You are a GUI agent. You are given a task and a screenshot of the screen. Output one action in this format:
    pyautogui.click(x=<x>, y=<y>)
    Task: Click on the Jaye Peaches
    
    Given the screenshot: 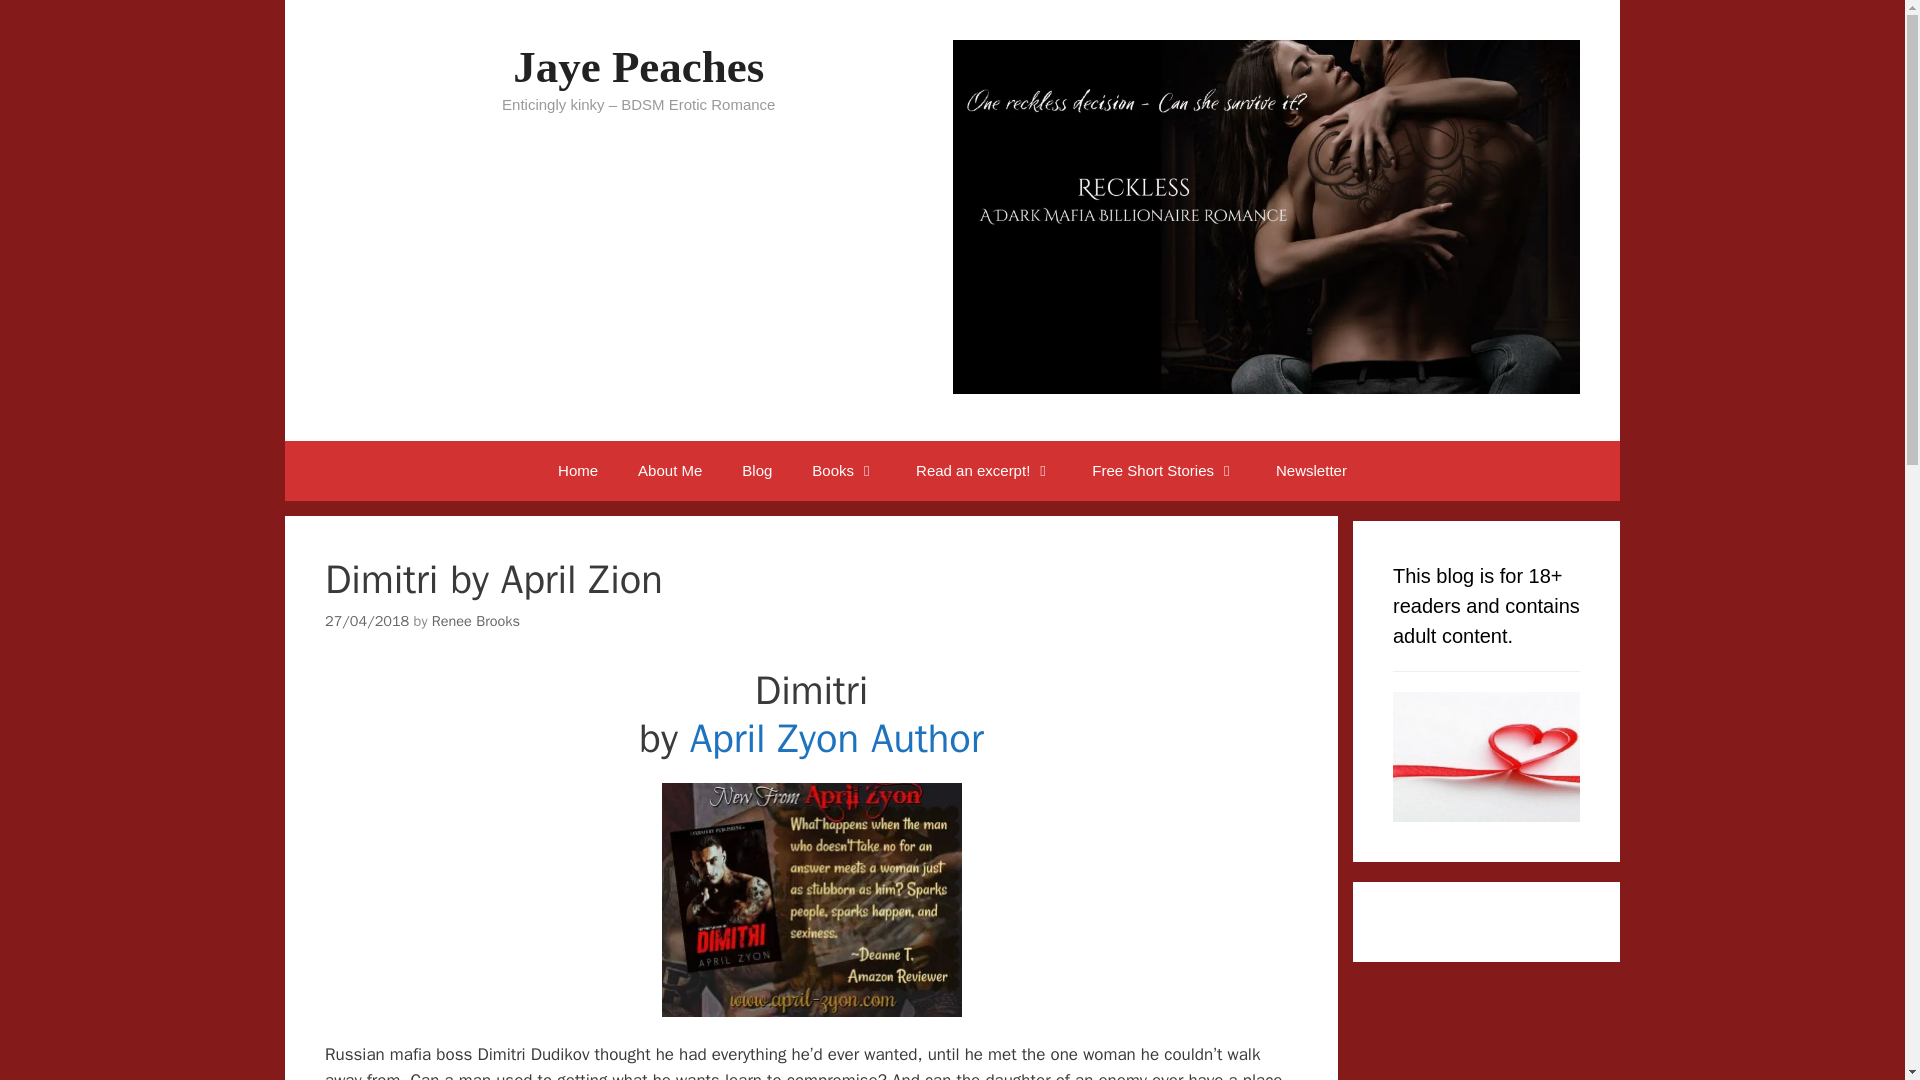 What is the action you would take?
    pyautogui.click(x=638, y=66)
    